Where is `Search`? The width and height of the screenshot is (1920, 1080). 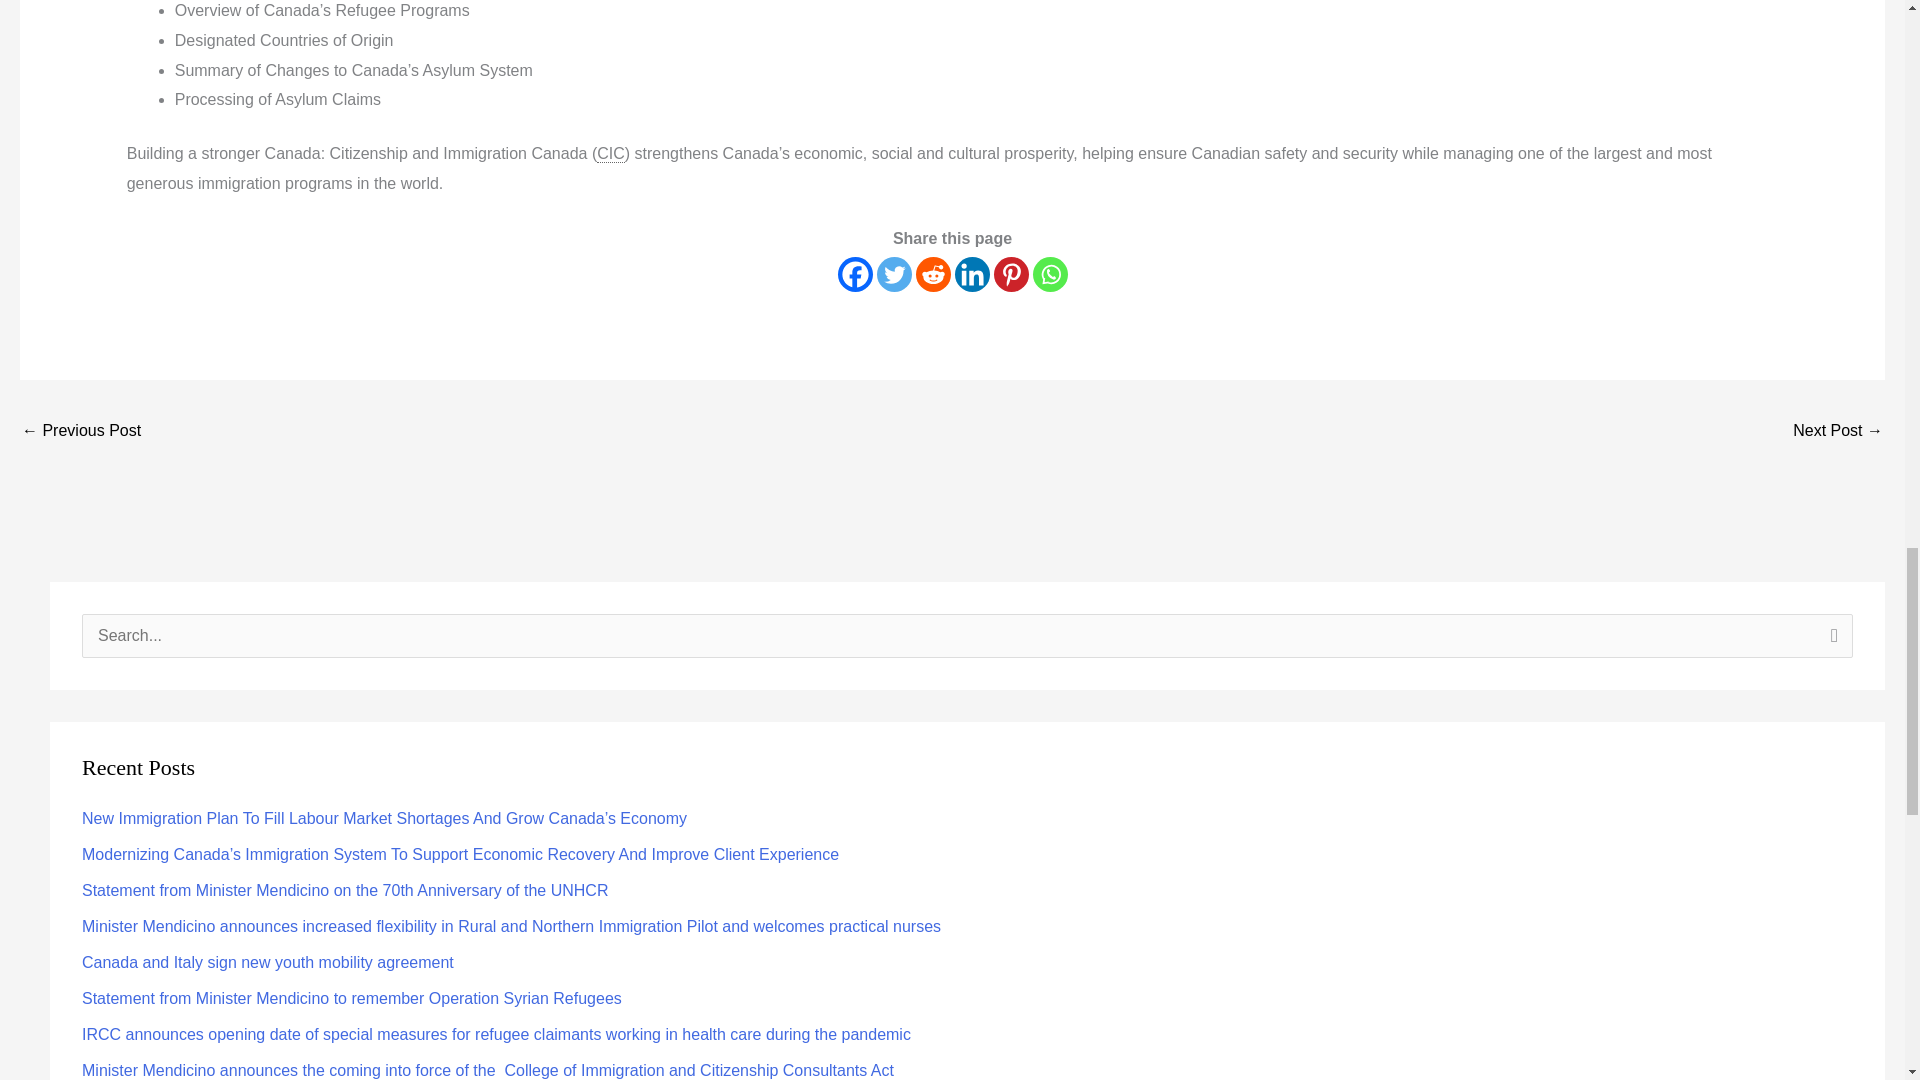
Search is located at coordinates (1830, 642).